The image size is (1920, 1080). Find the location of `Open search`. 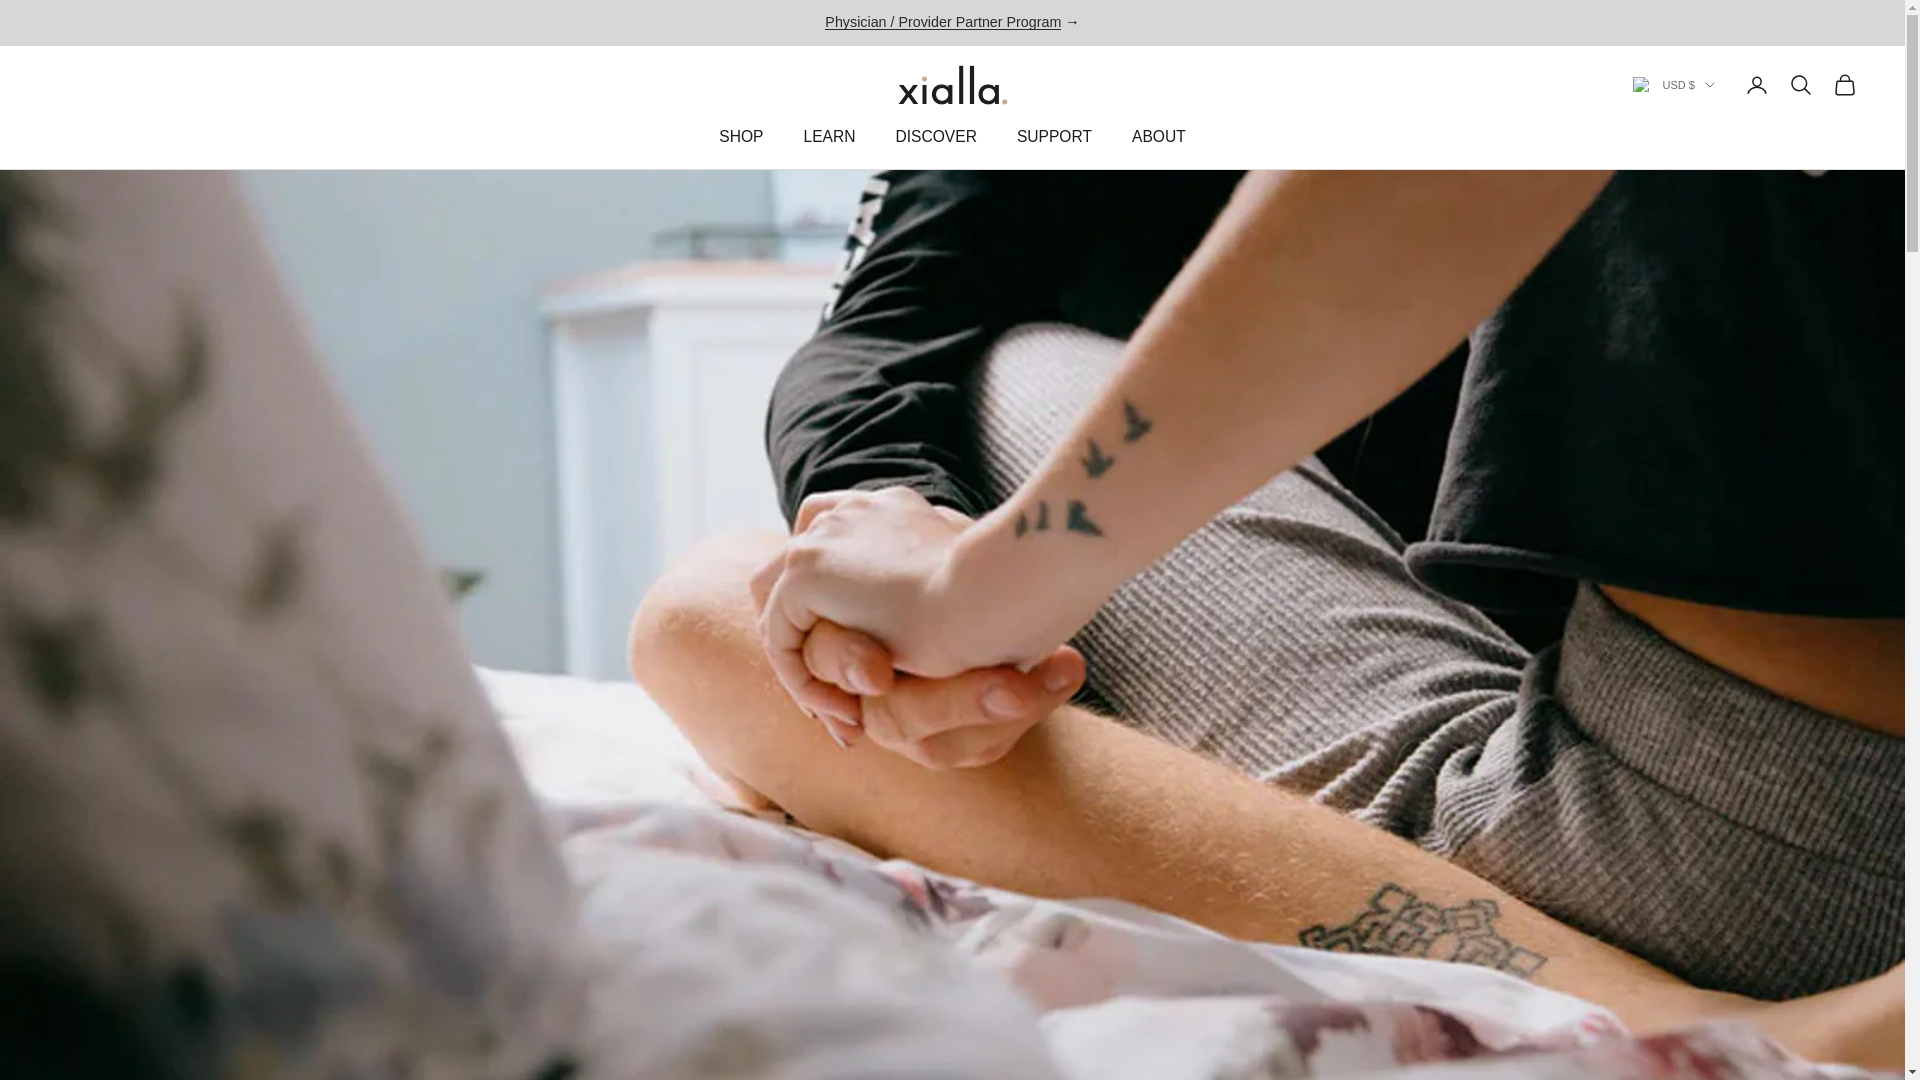

Open search is located at coordinates (1800, 85).